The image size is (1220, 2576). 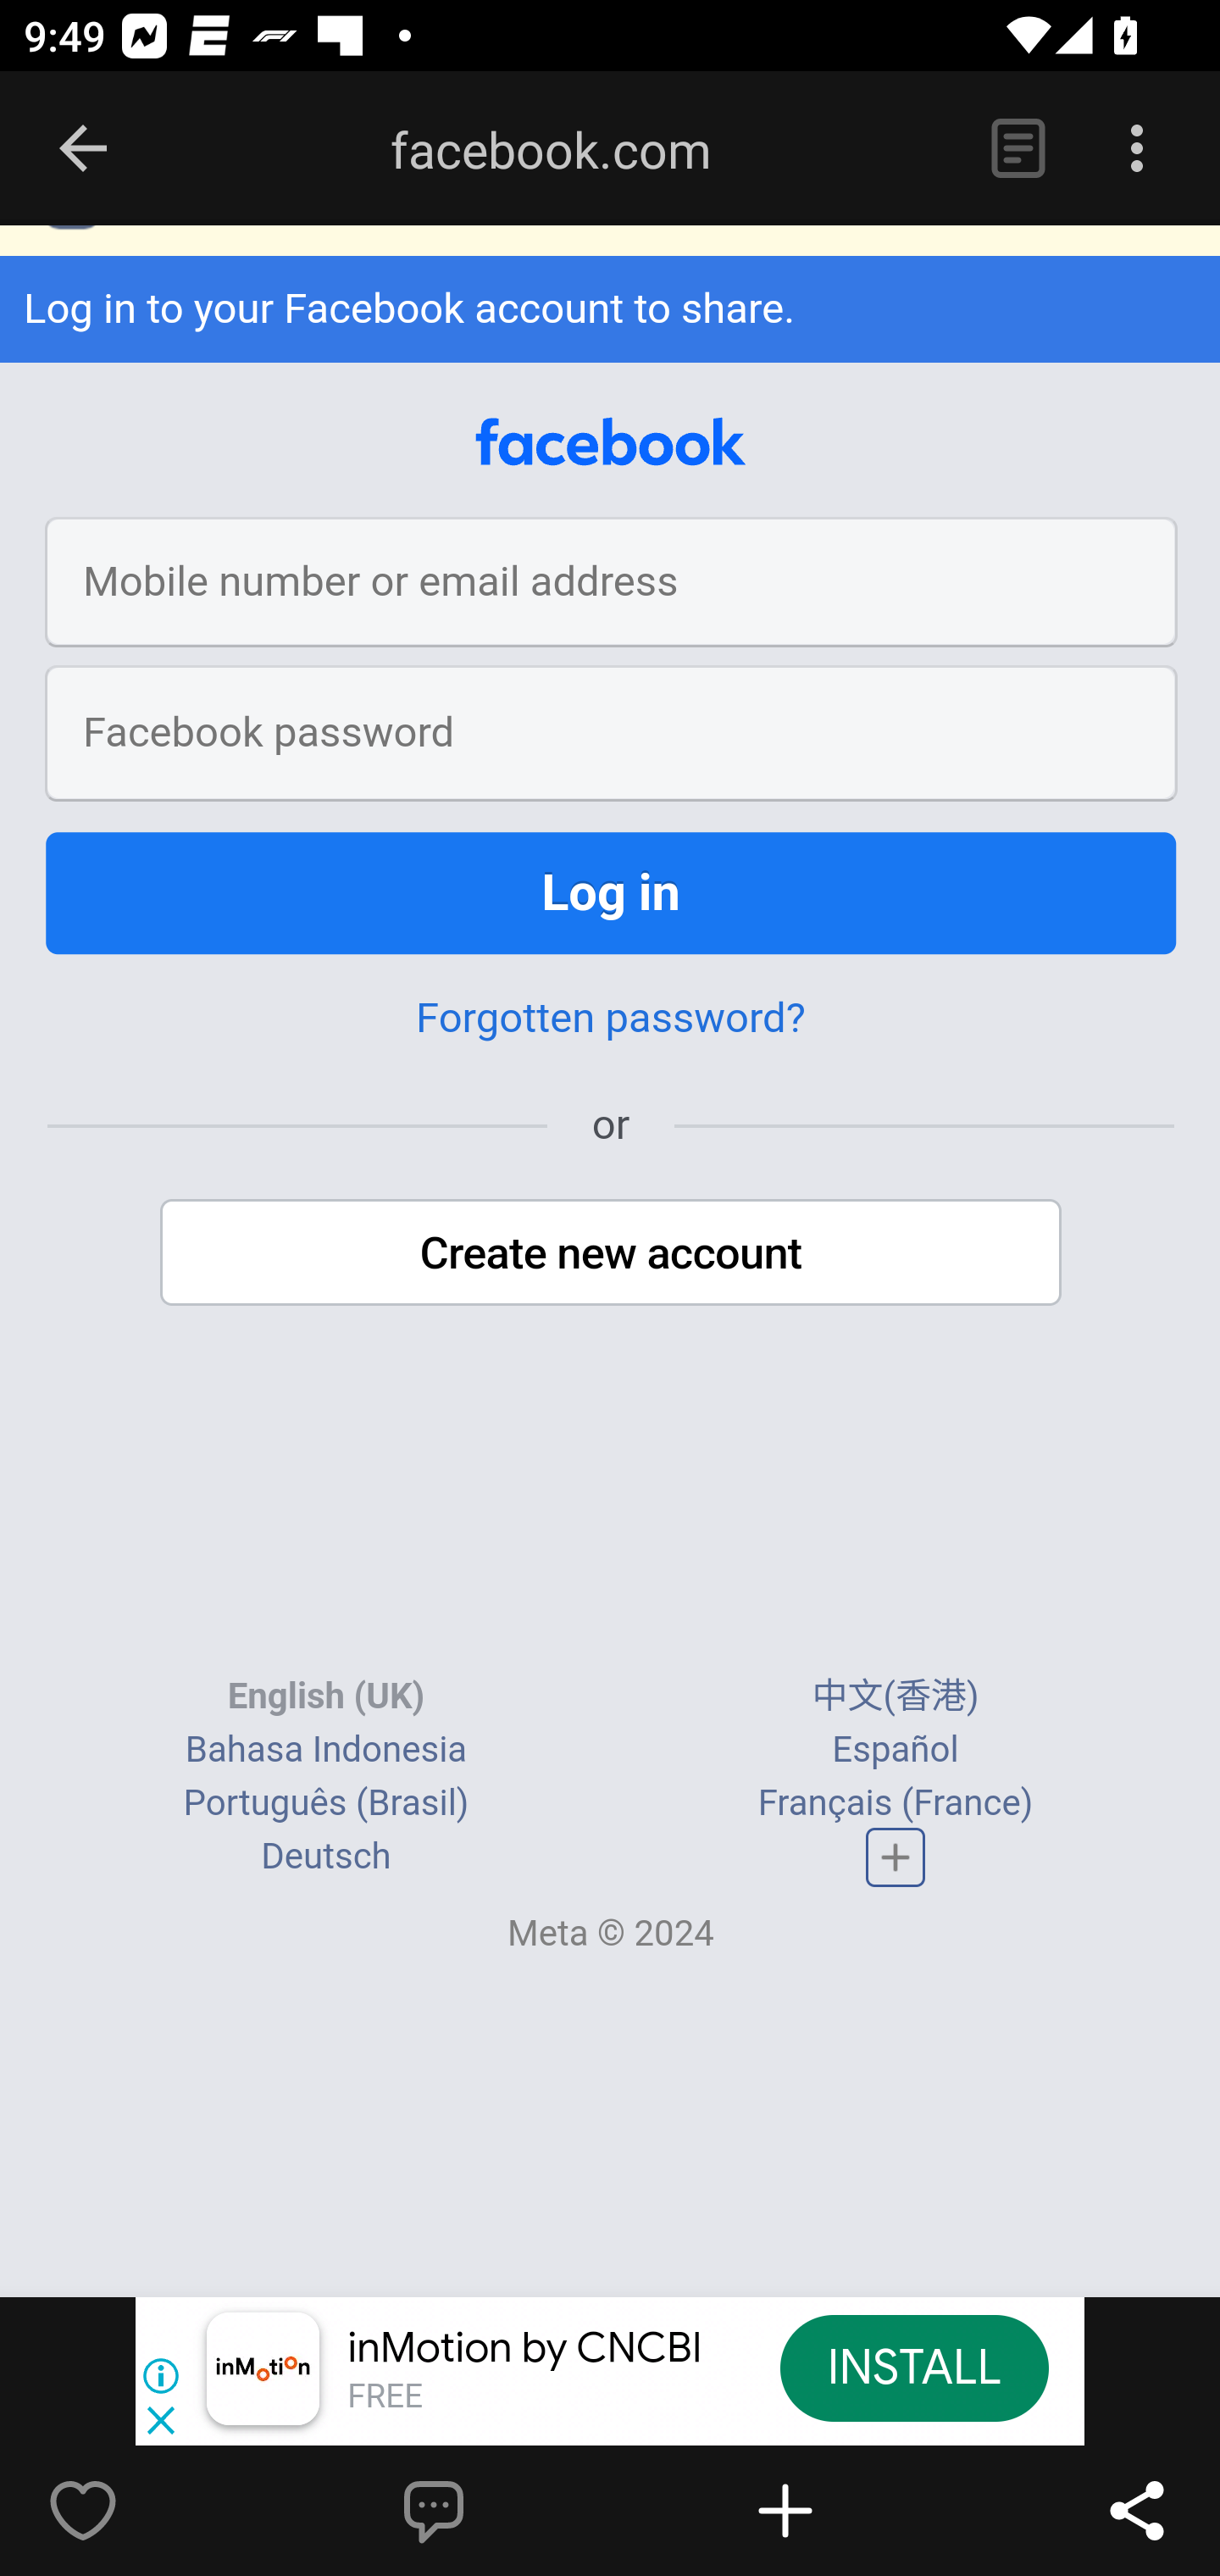 What do you see at coordinates (385, 2398) in the screenshot?
I see `FREE` at bounding box center [385, 2398].